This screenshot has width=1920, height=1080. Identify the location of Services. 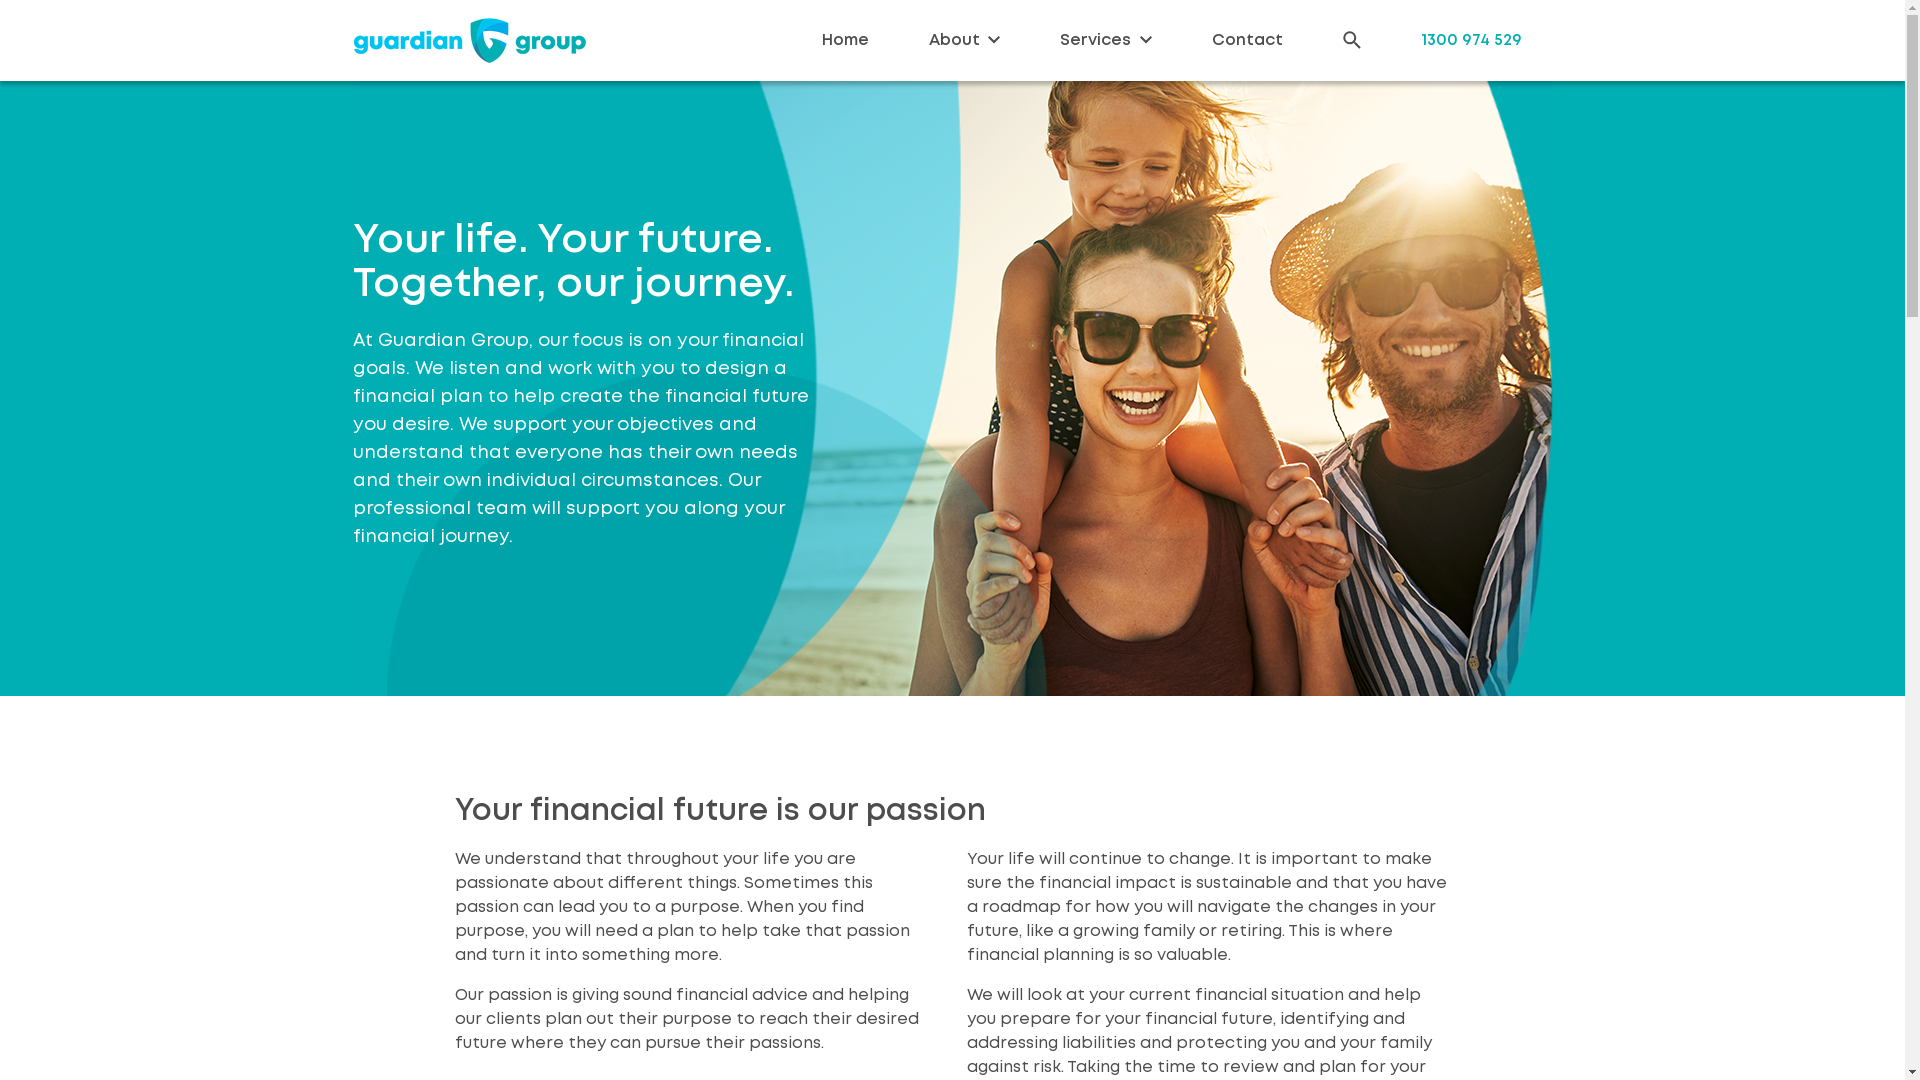
(1106, 40).